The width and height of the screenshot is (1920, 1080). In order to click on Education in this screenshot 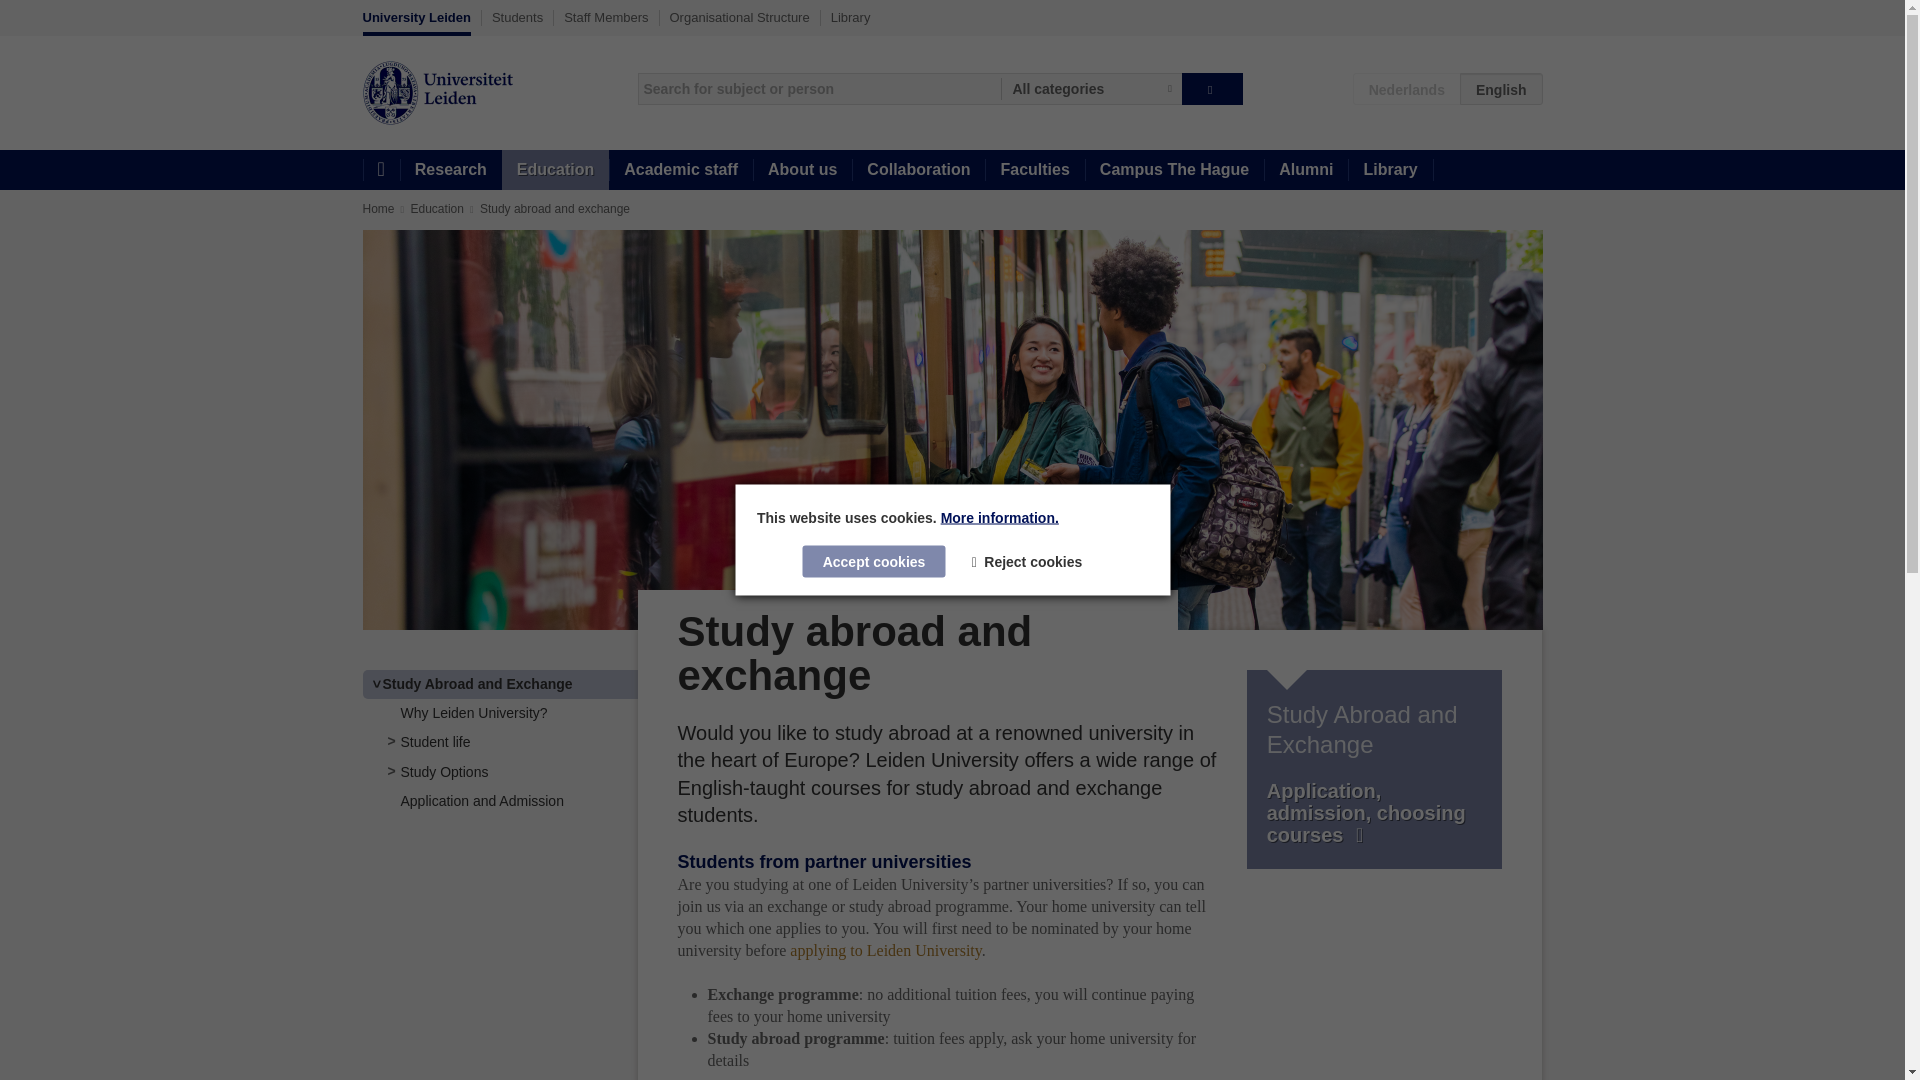, I will do `click(437, 208)`.